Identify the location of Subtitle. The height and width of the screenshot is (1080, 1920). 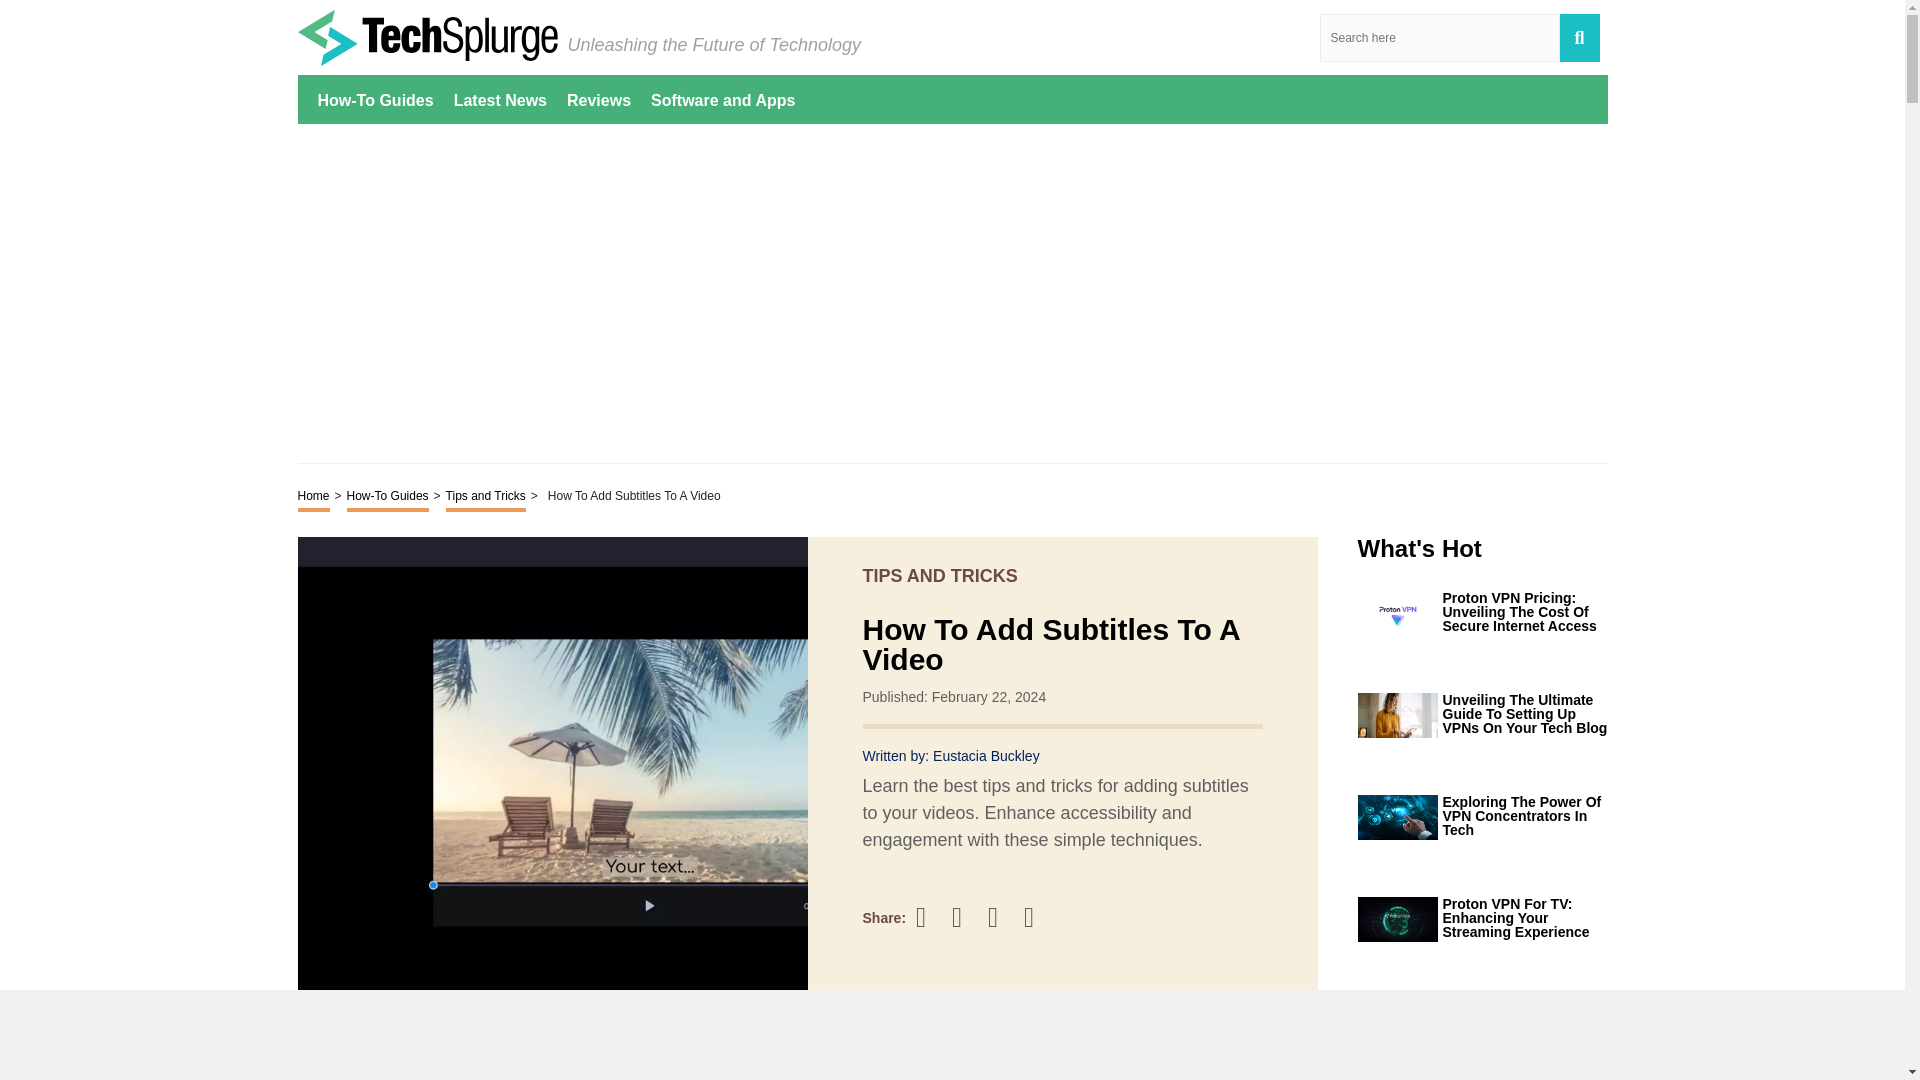
(334, 1068).